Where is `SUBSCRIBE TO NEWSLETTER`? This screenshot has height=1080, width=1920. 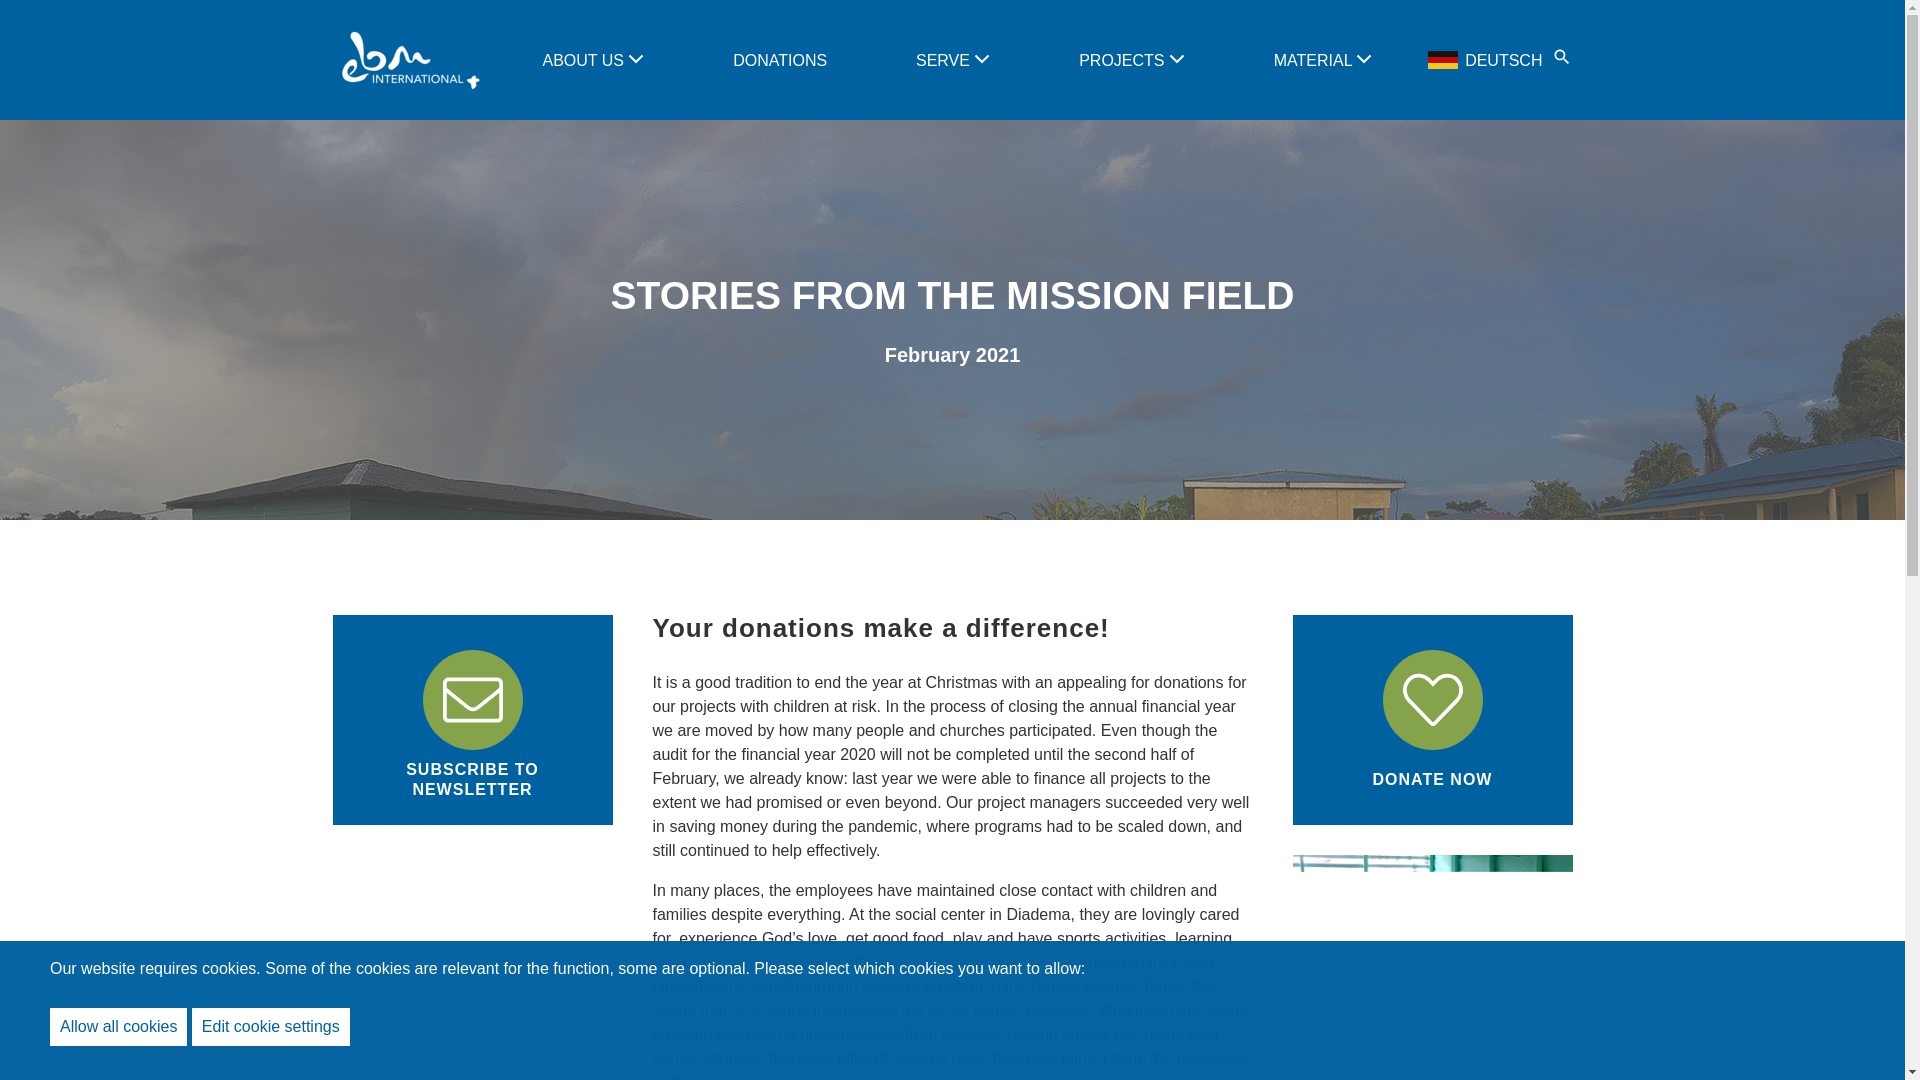
SUBSCRIBE TO NEWSLETTER is located at coordinates (472, 720).